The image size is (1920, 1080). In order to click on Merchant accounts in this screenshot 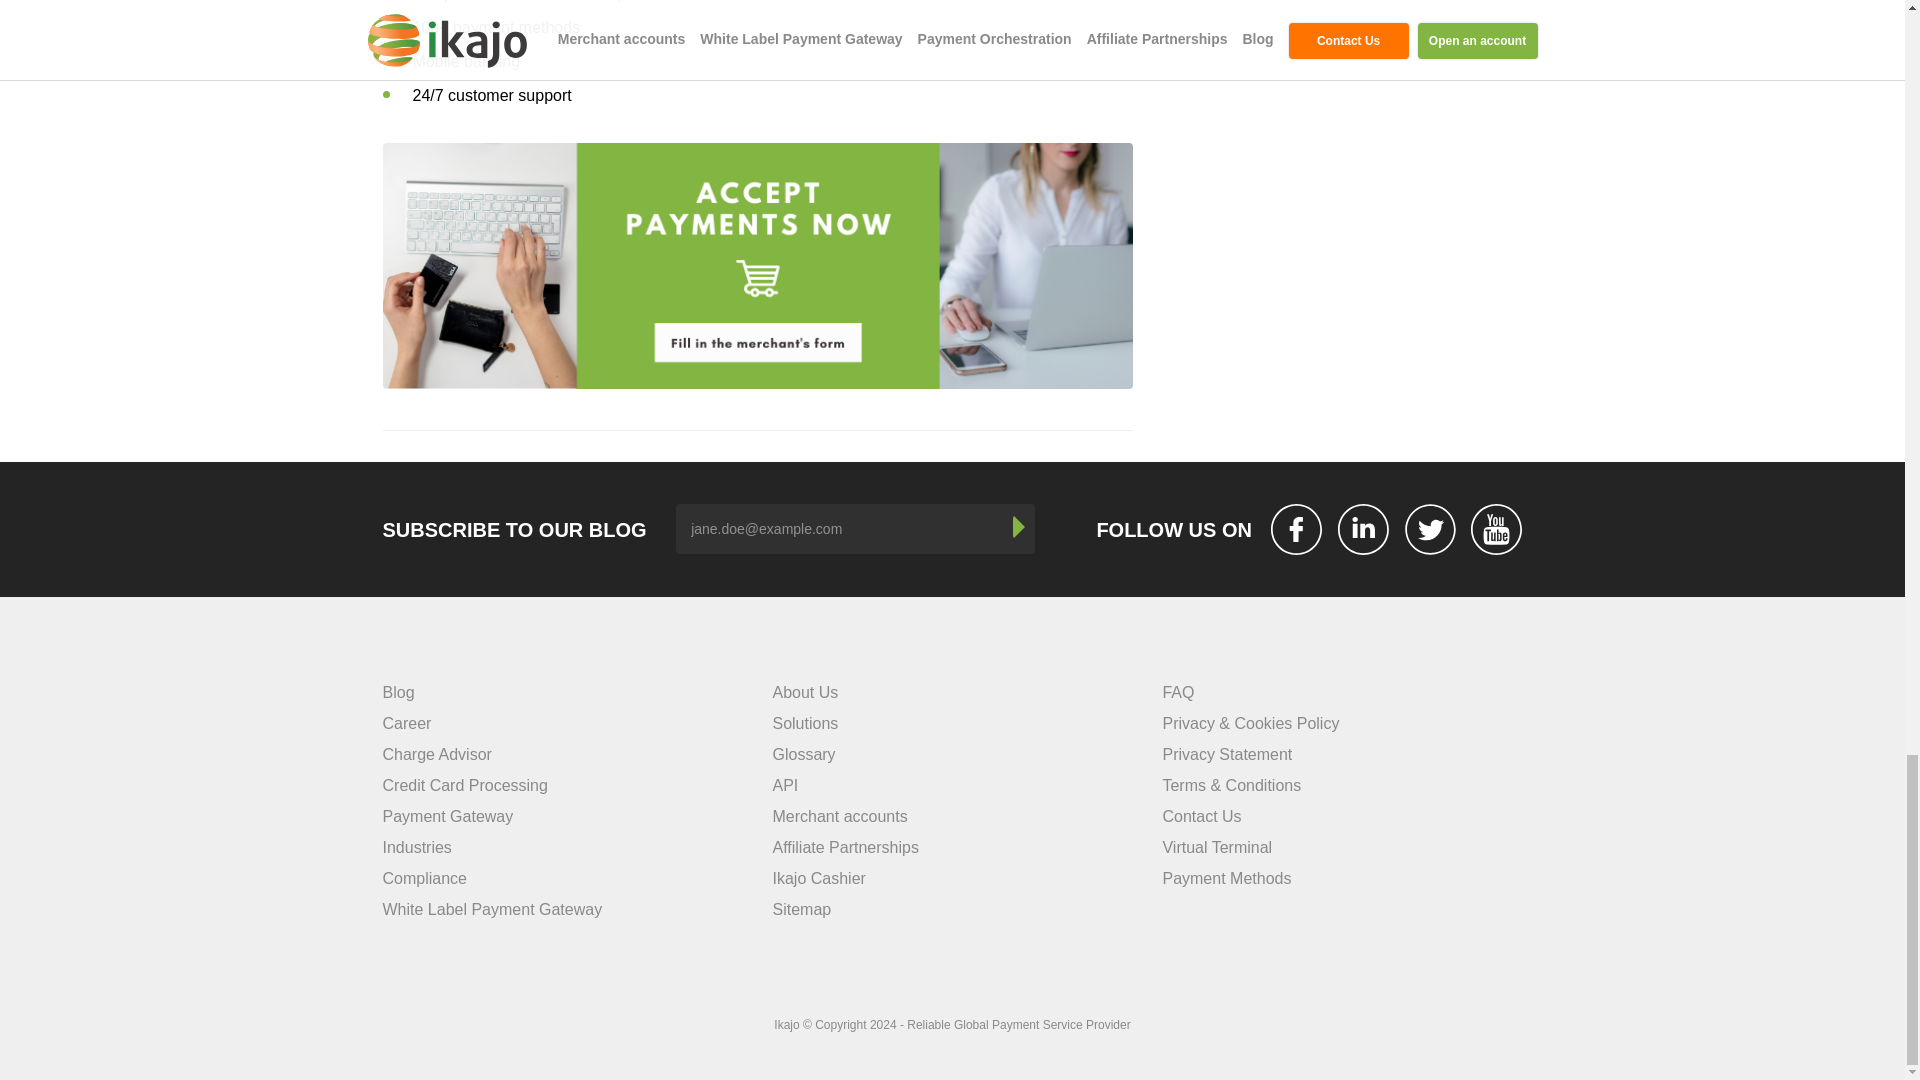, I will do `click(838, 816)`.